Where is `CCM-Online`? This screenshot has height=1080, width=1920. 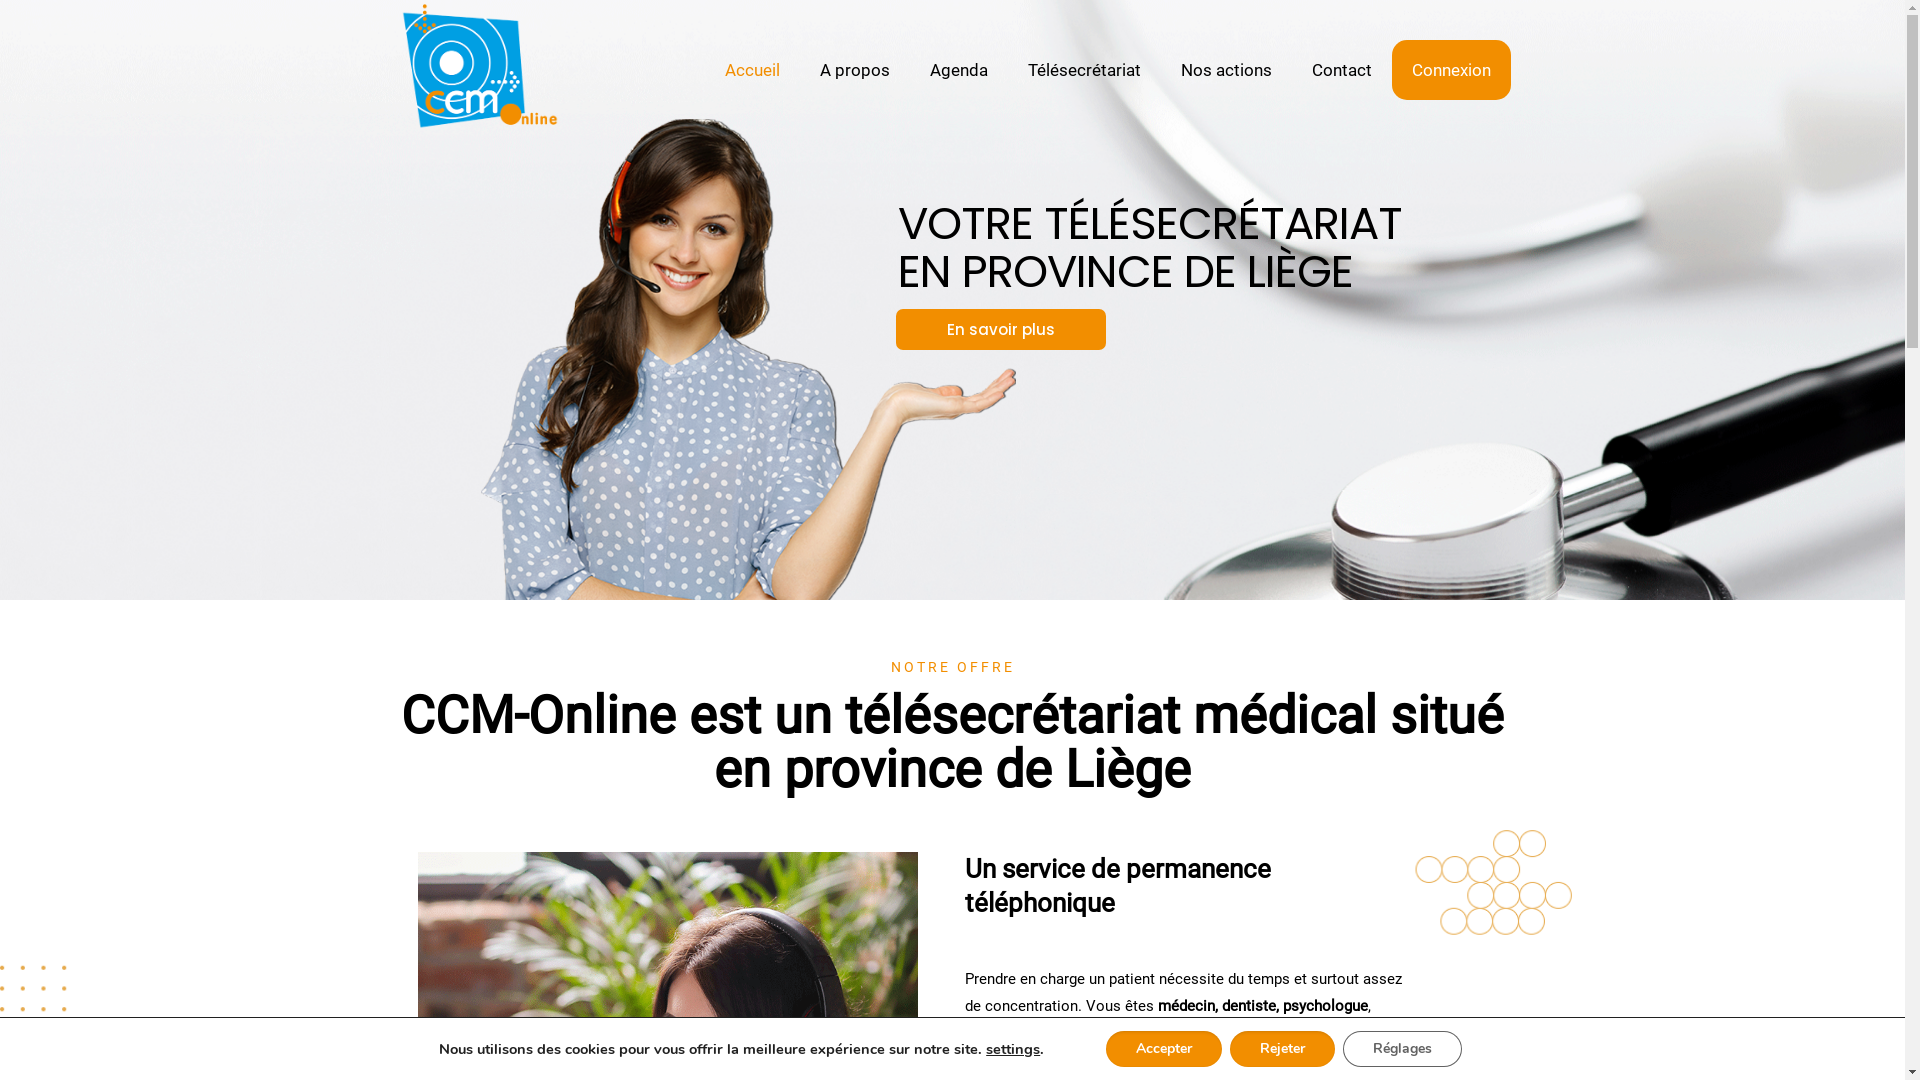 CCM-Online is located at coordinates (478, 70).